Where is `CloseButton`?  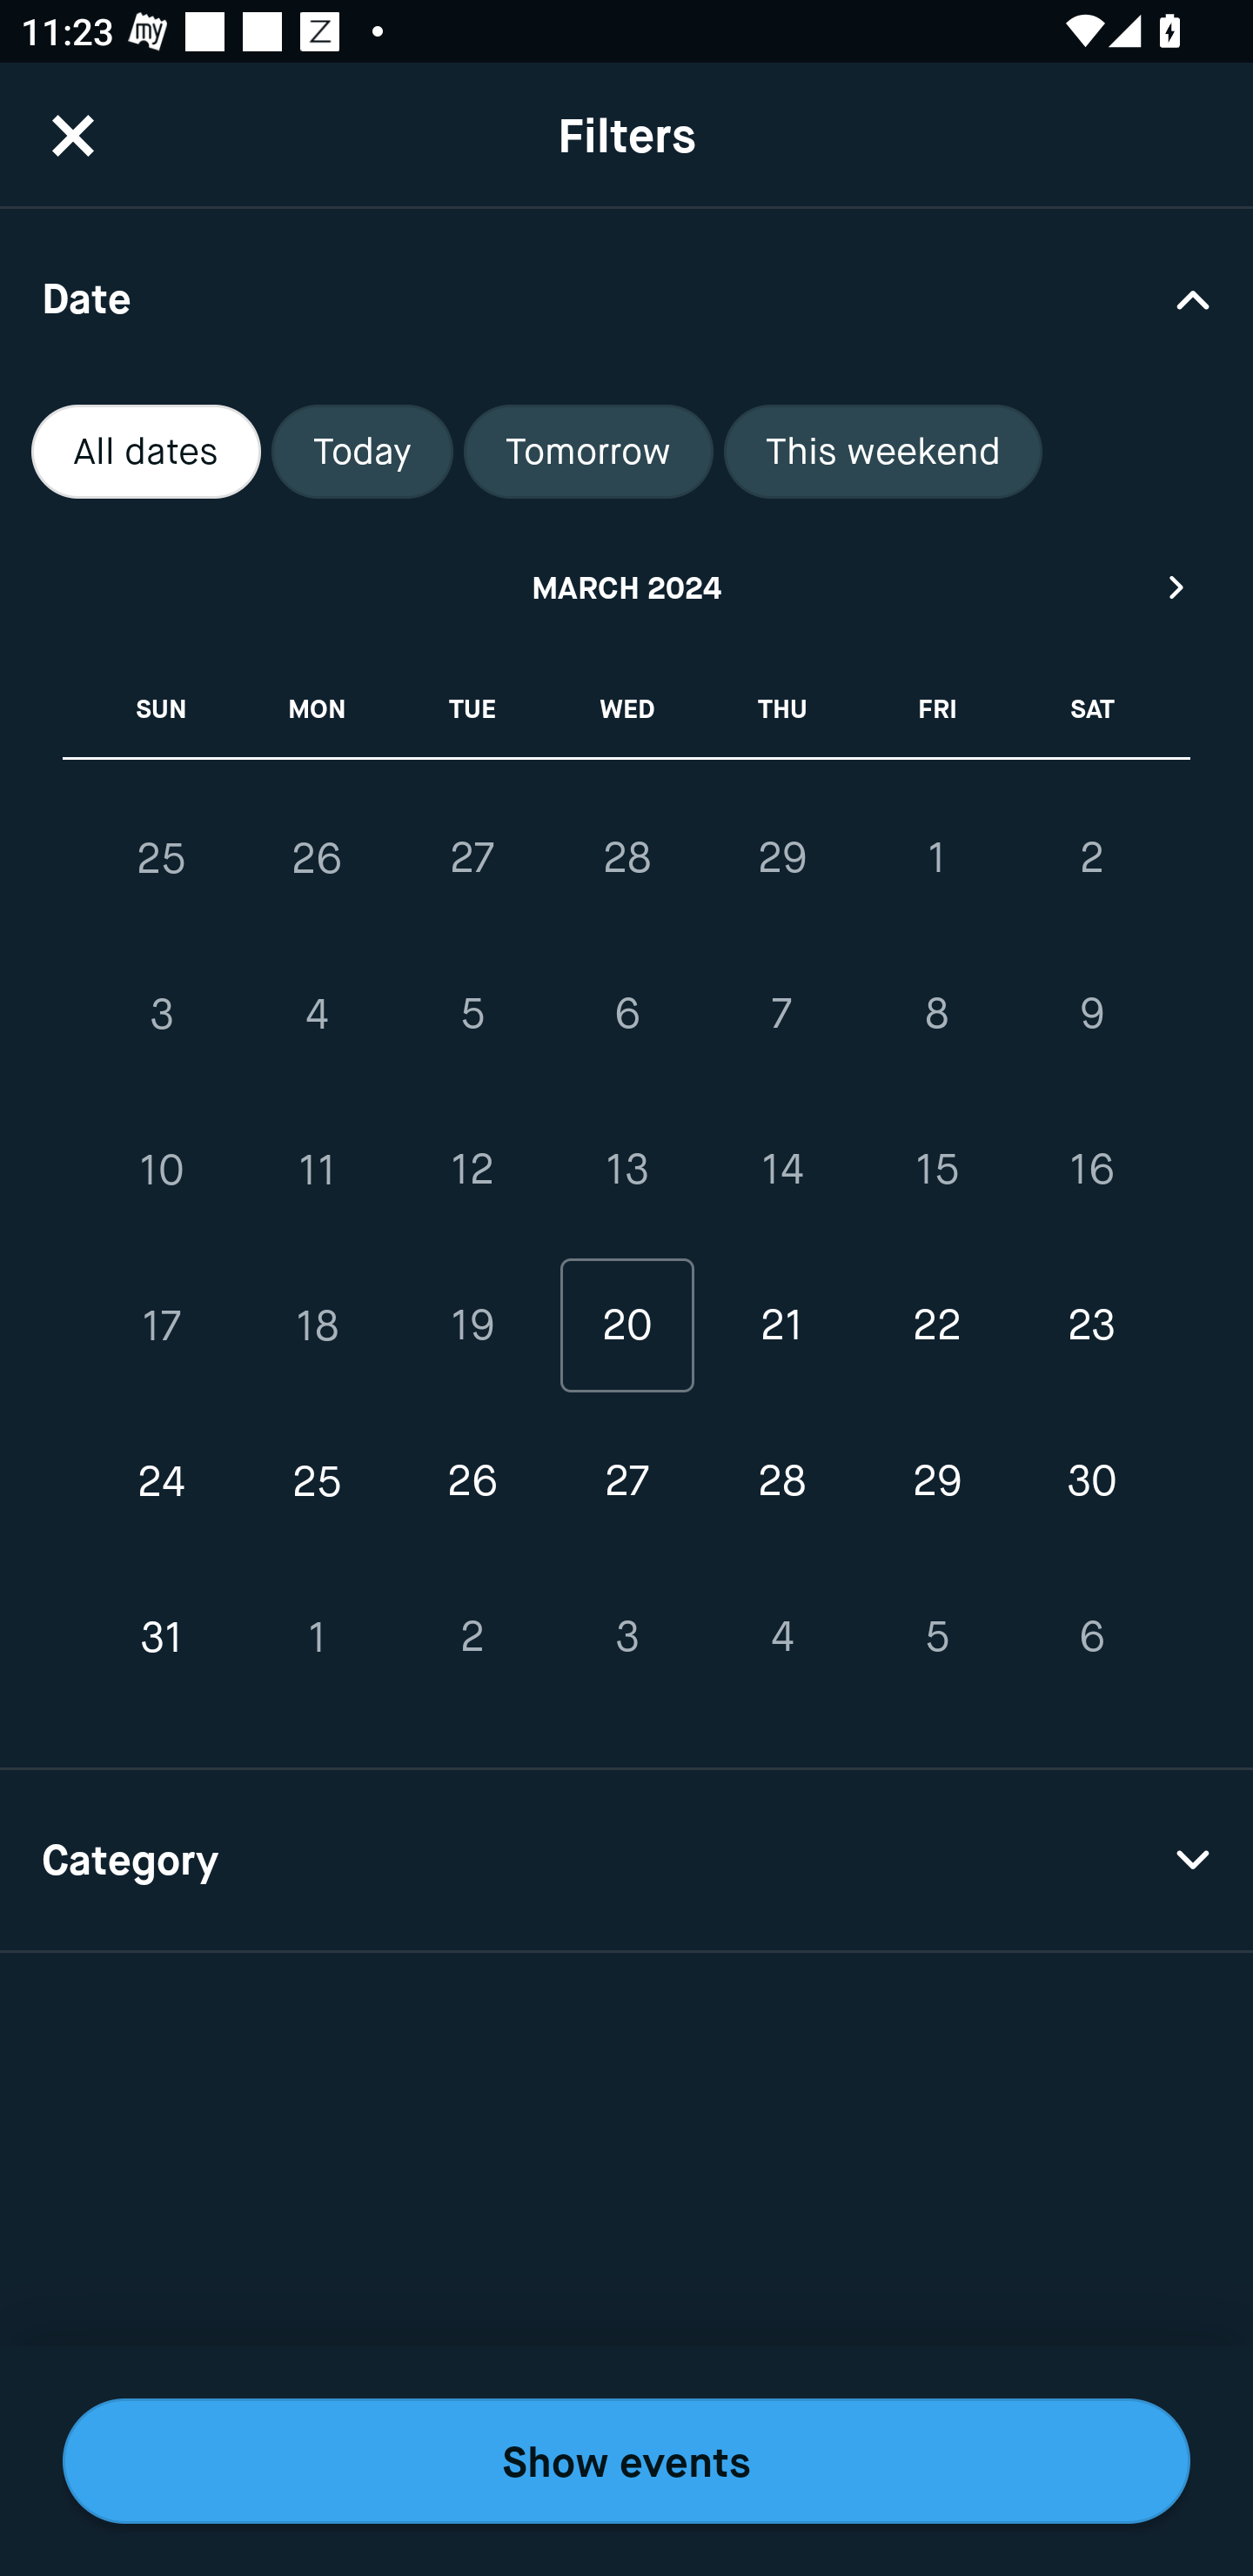
CloseButton is located at coordinates (73, 135).